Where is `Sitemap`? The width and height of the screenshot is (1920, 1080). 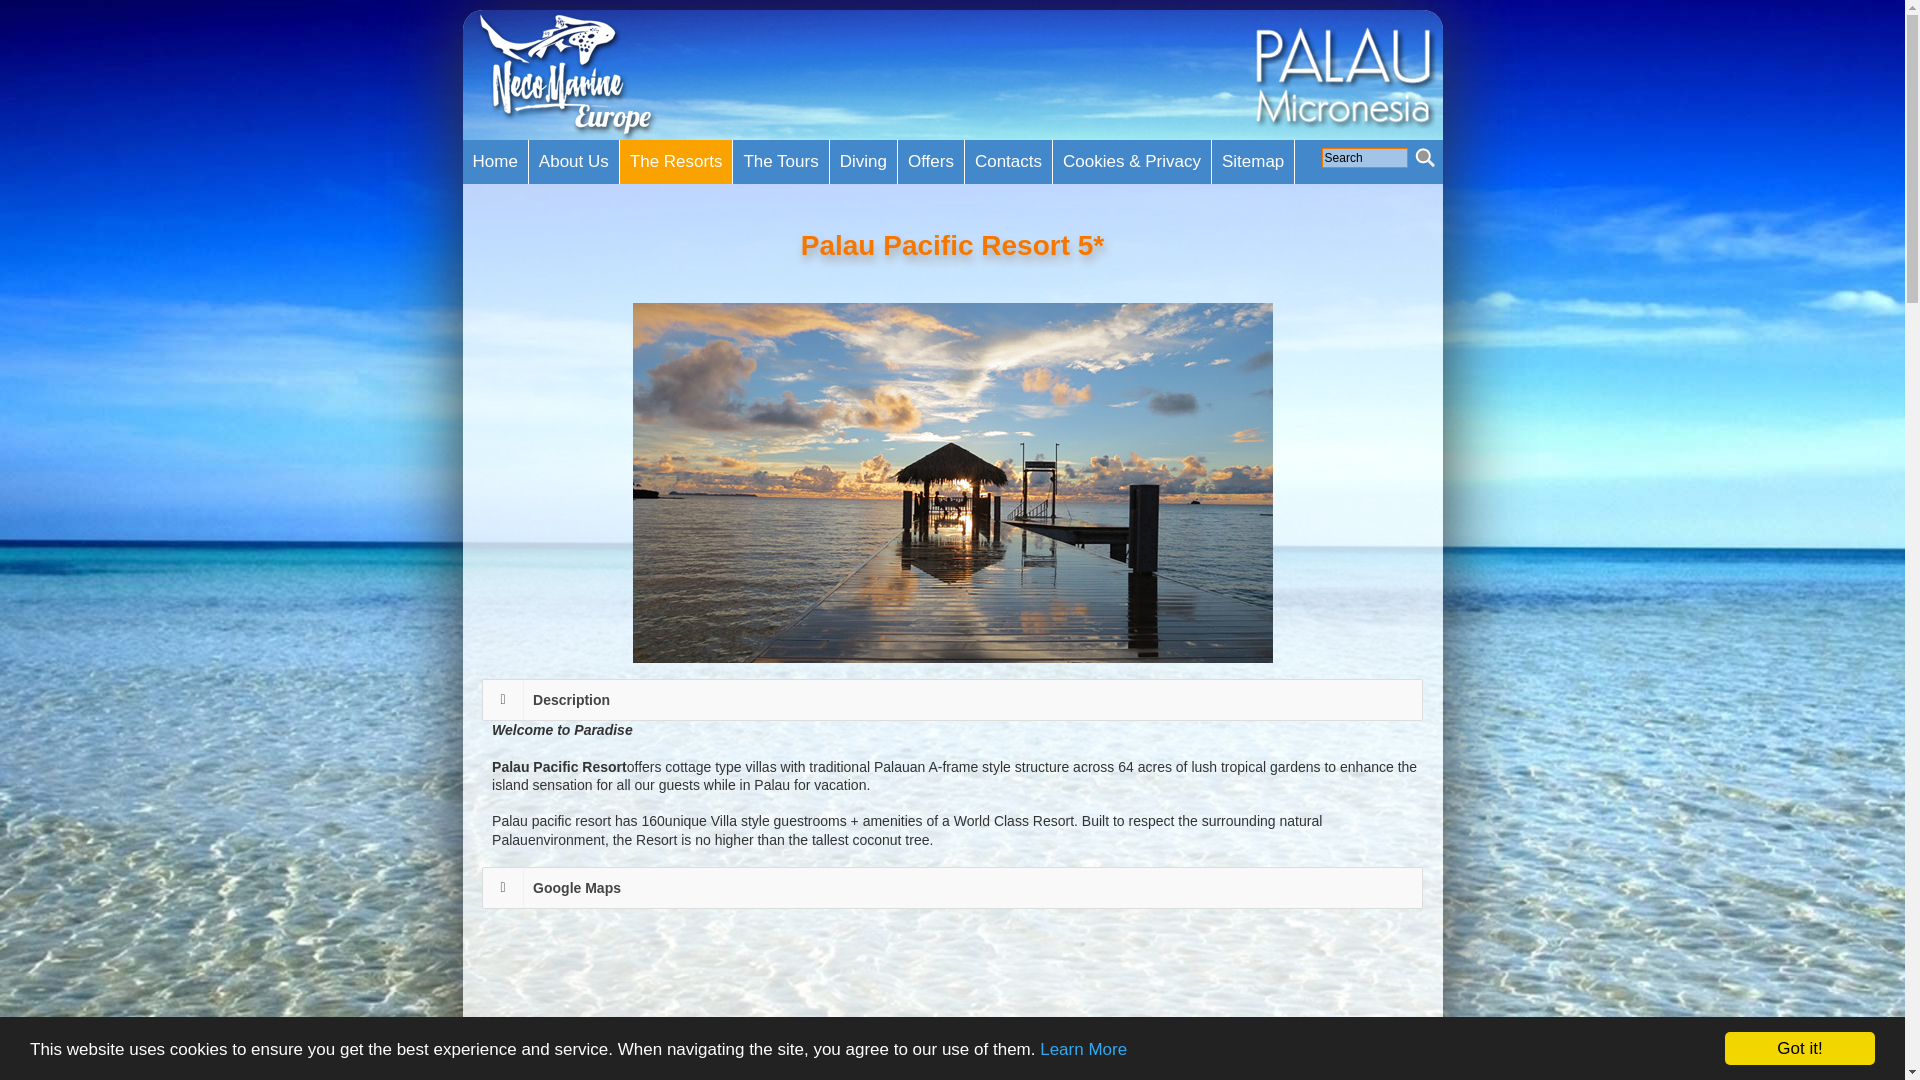 Sitemap is located at coordinates (1252, 162).